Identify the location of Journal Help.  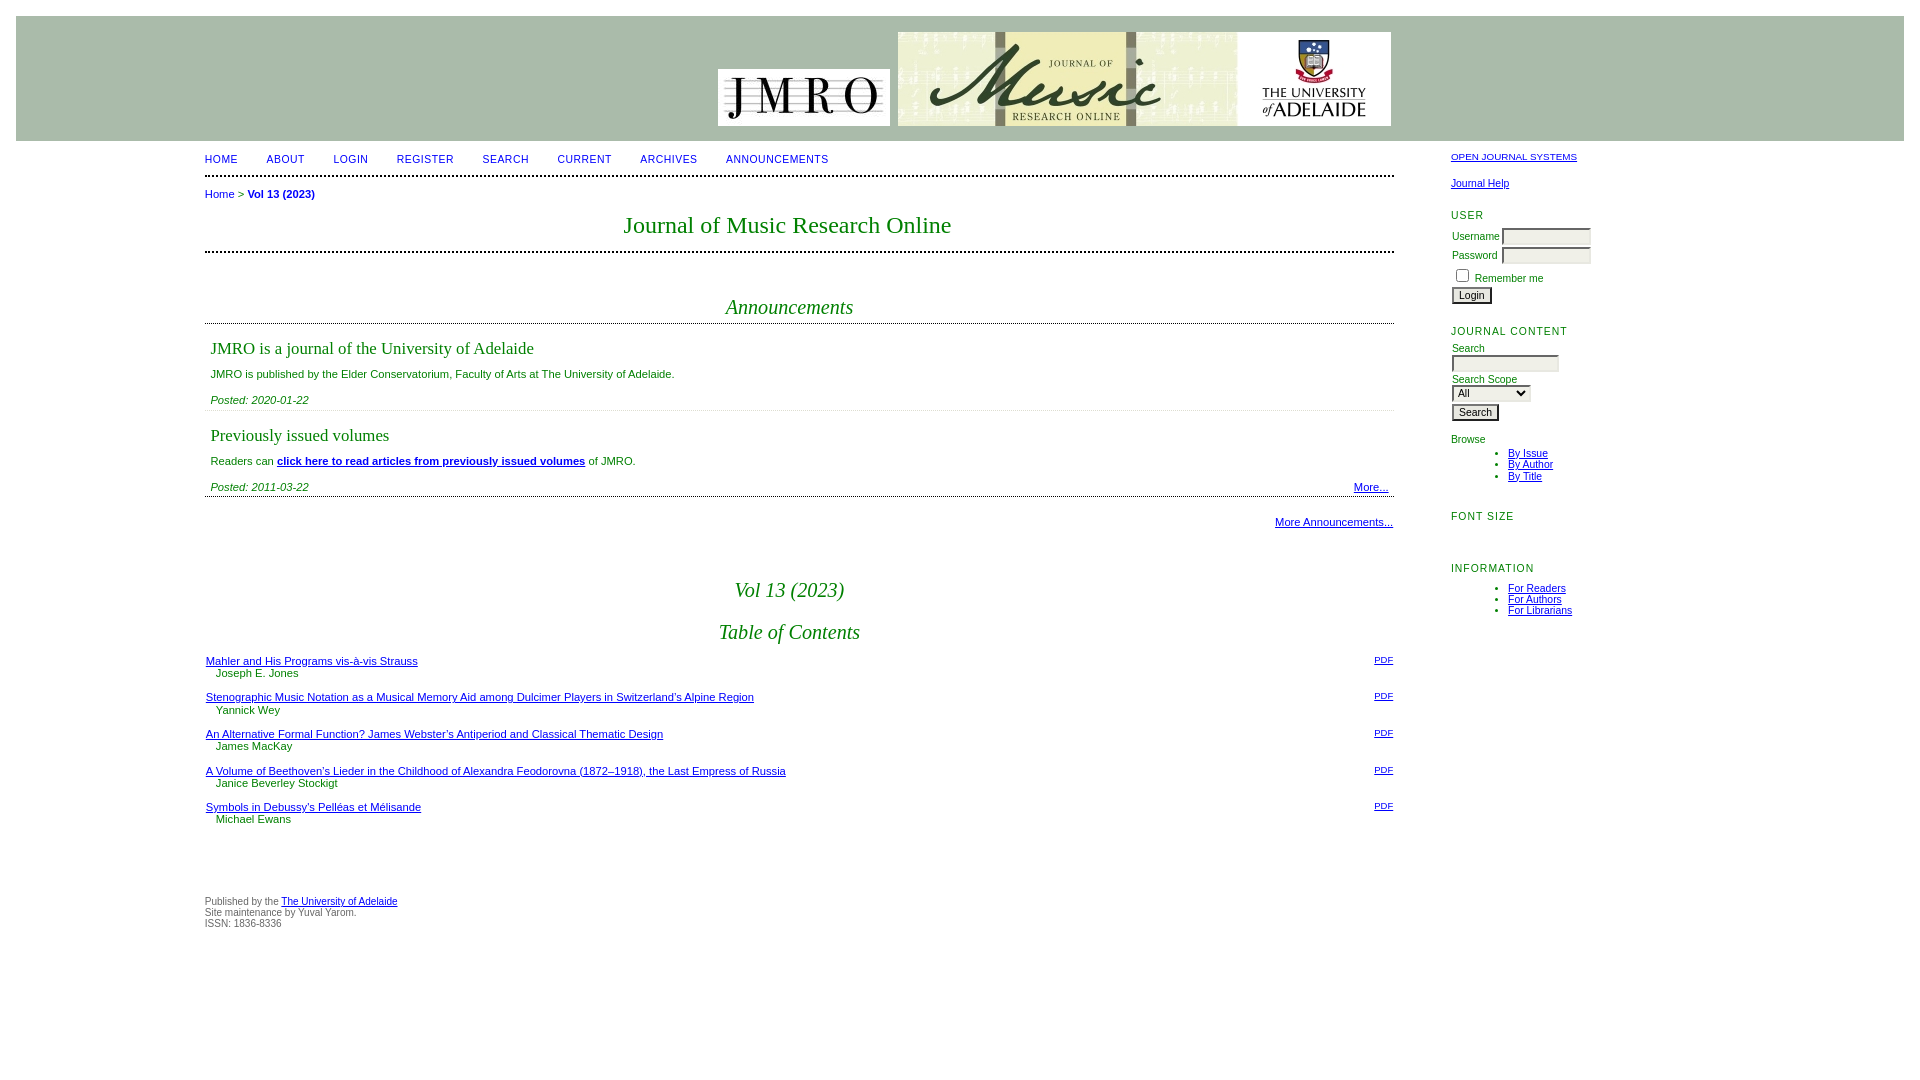
(1480, 184).